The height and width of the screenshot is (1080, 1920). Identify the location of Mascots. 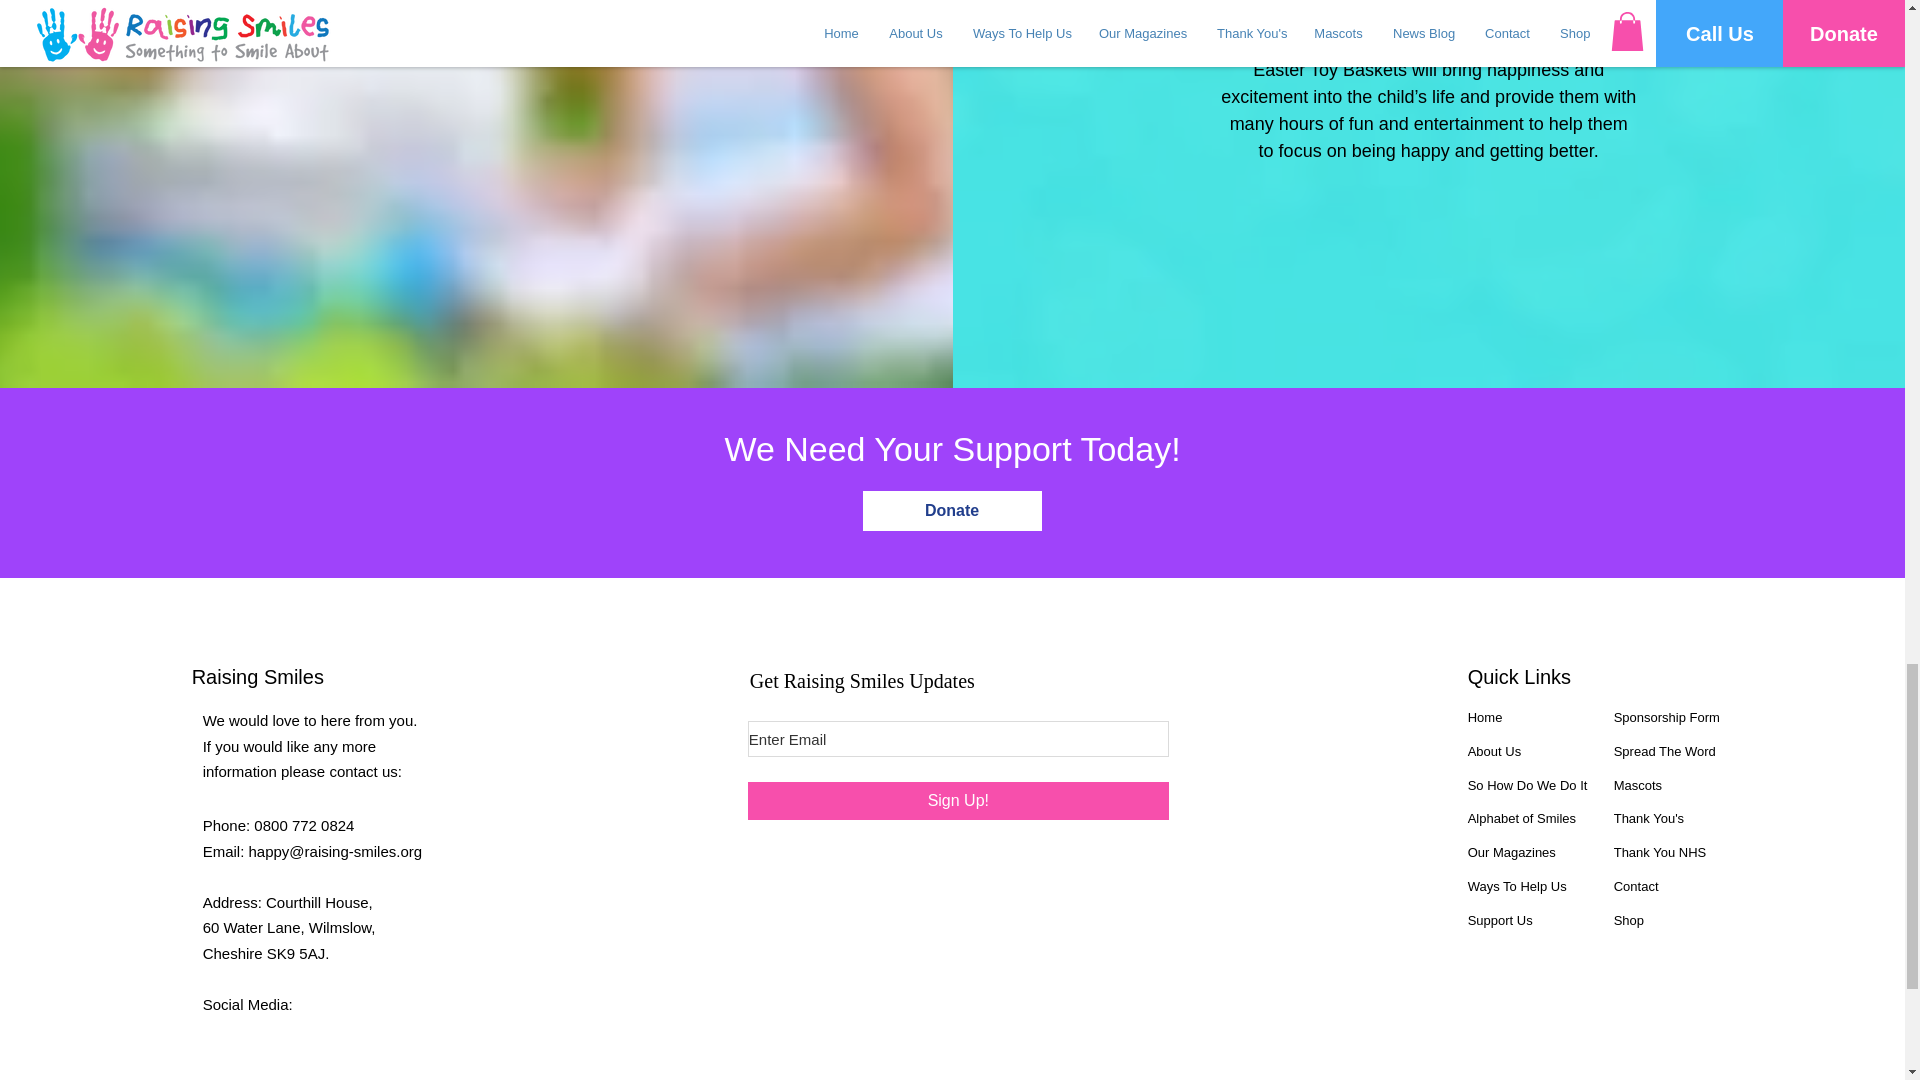
(1638, 784).